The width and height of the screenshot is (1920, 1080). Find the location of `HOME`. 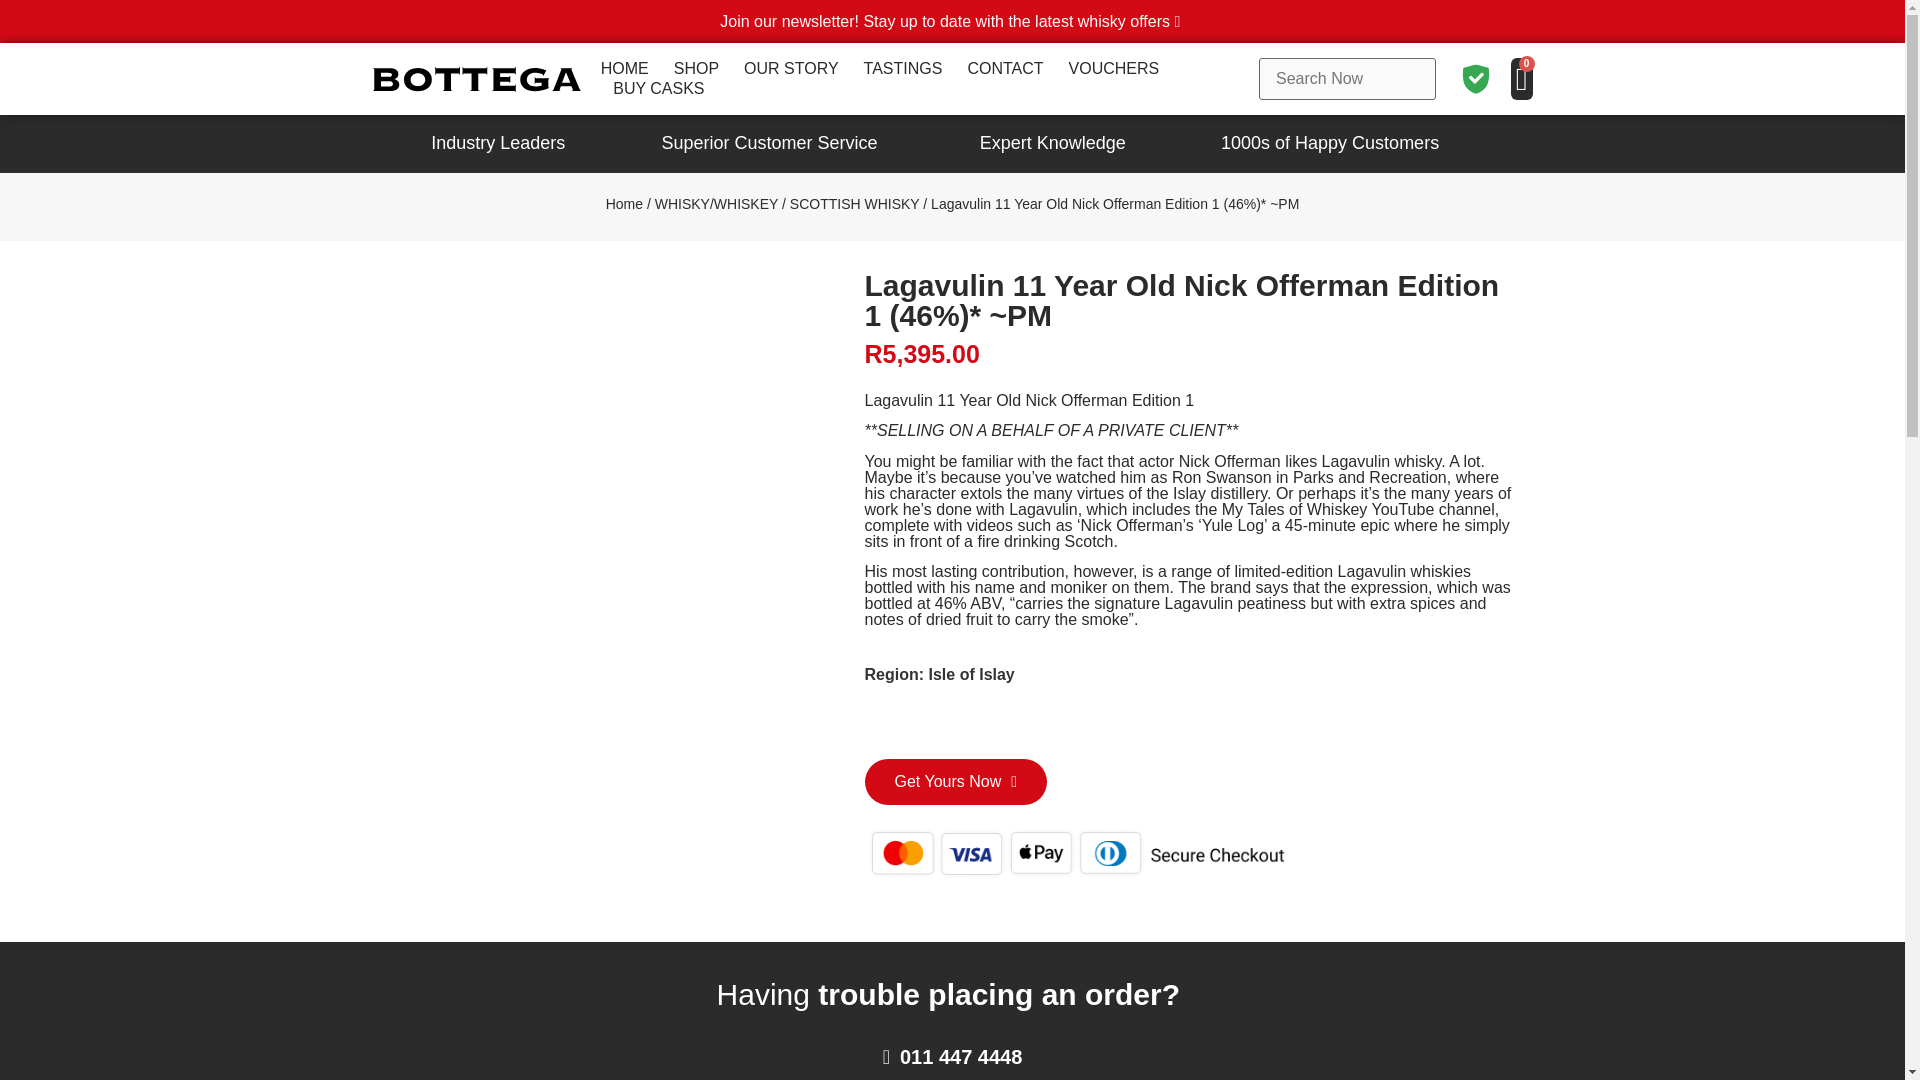

HOME is located at coordinates (624, 68).